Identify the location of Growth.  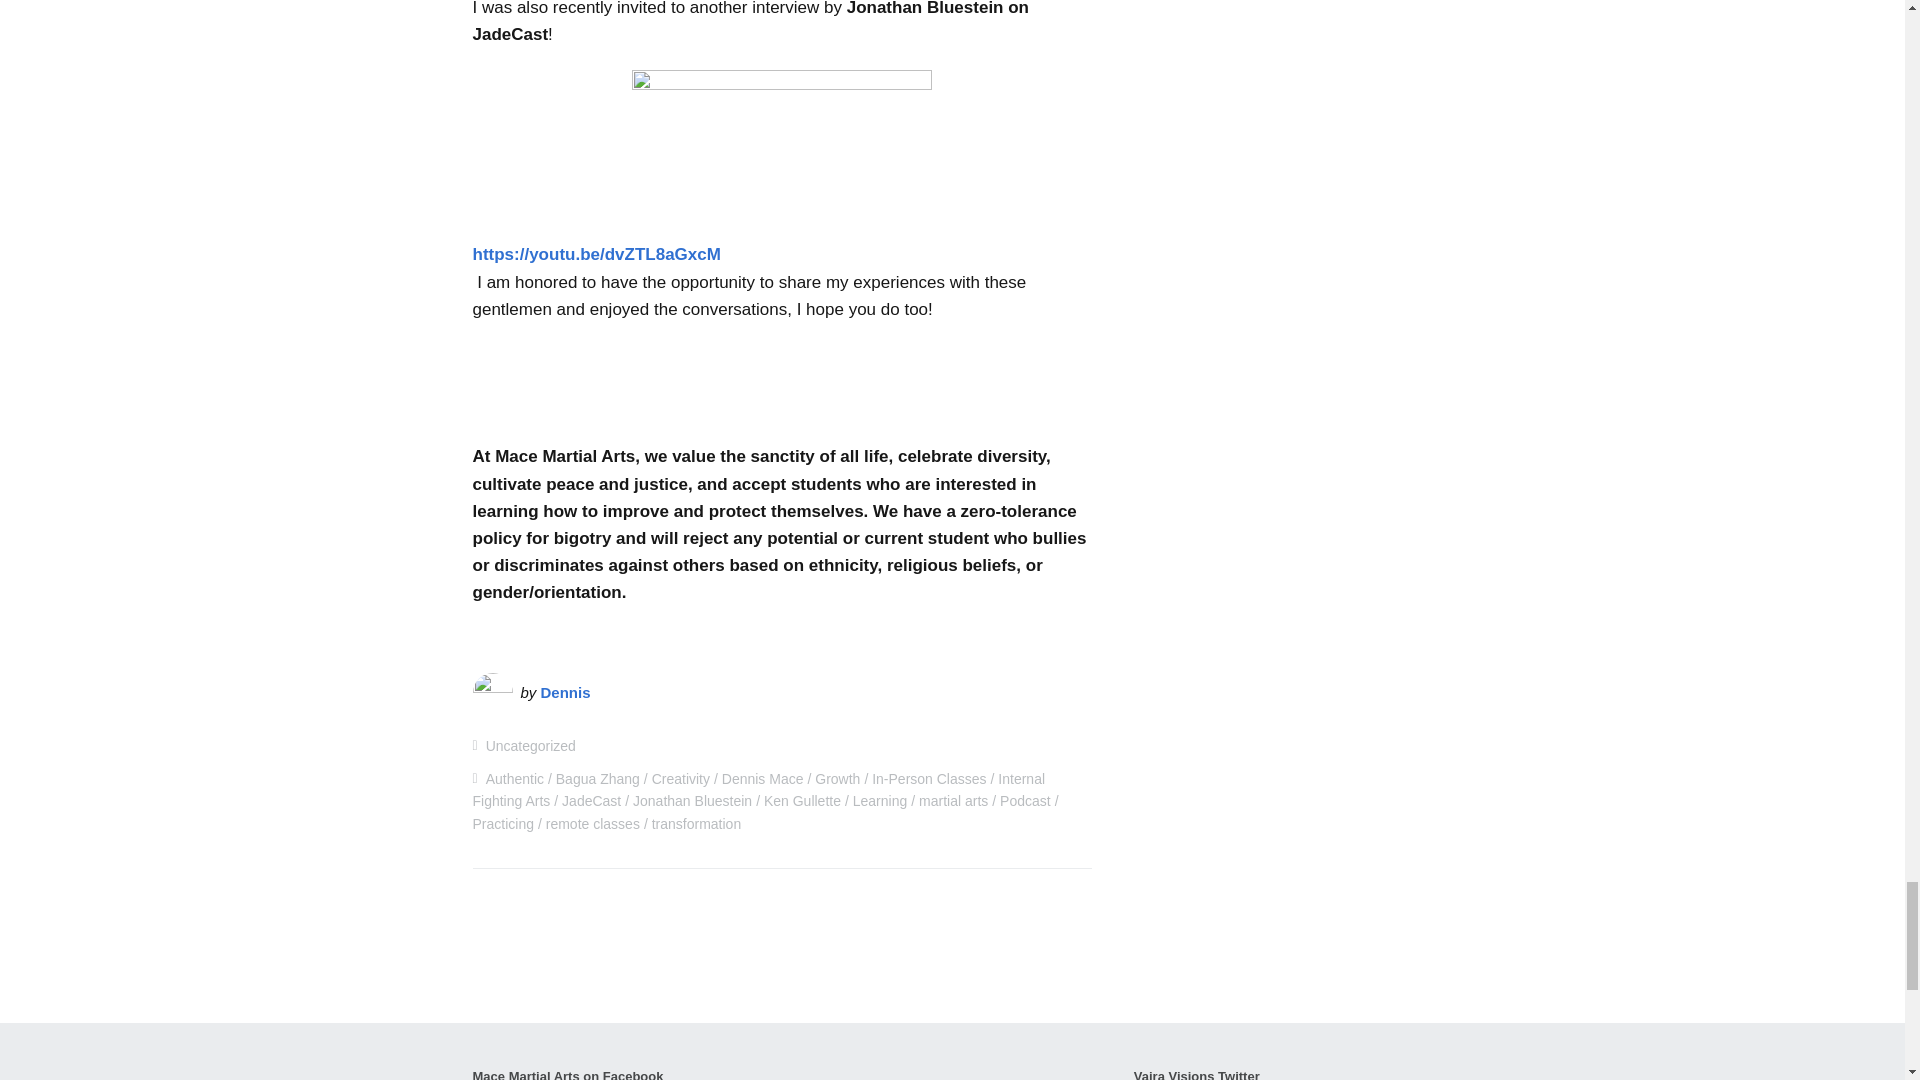
(837, 779).